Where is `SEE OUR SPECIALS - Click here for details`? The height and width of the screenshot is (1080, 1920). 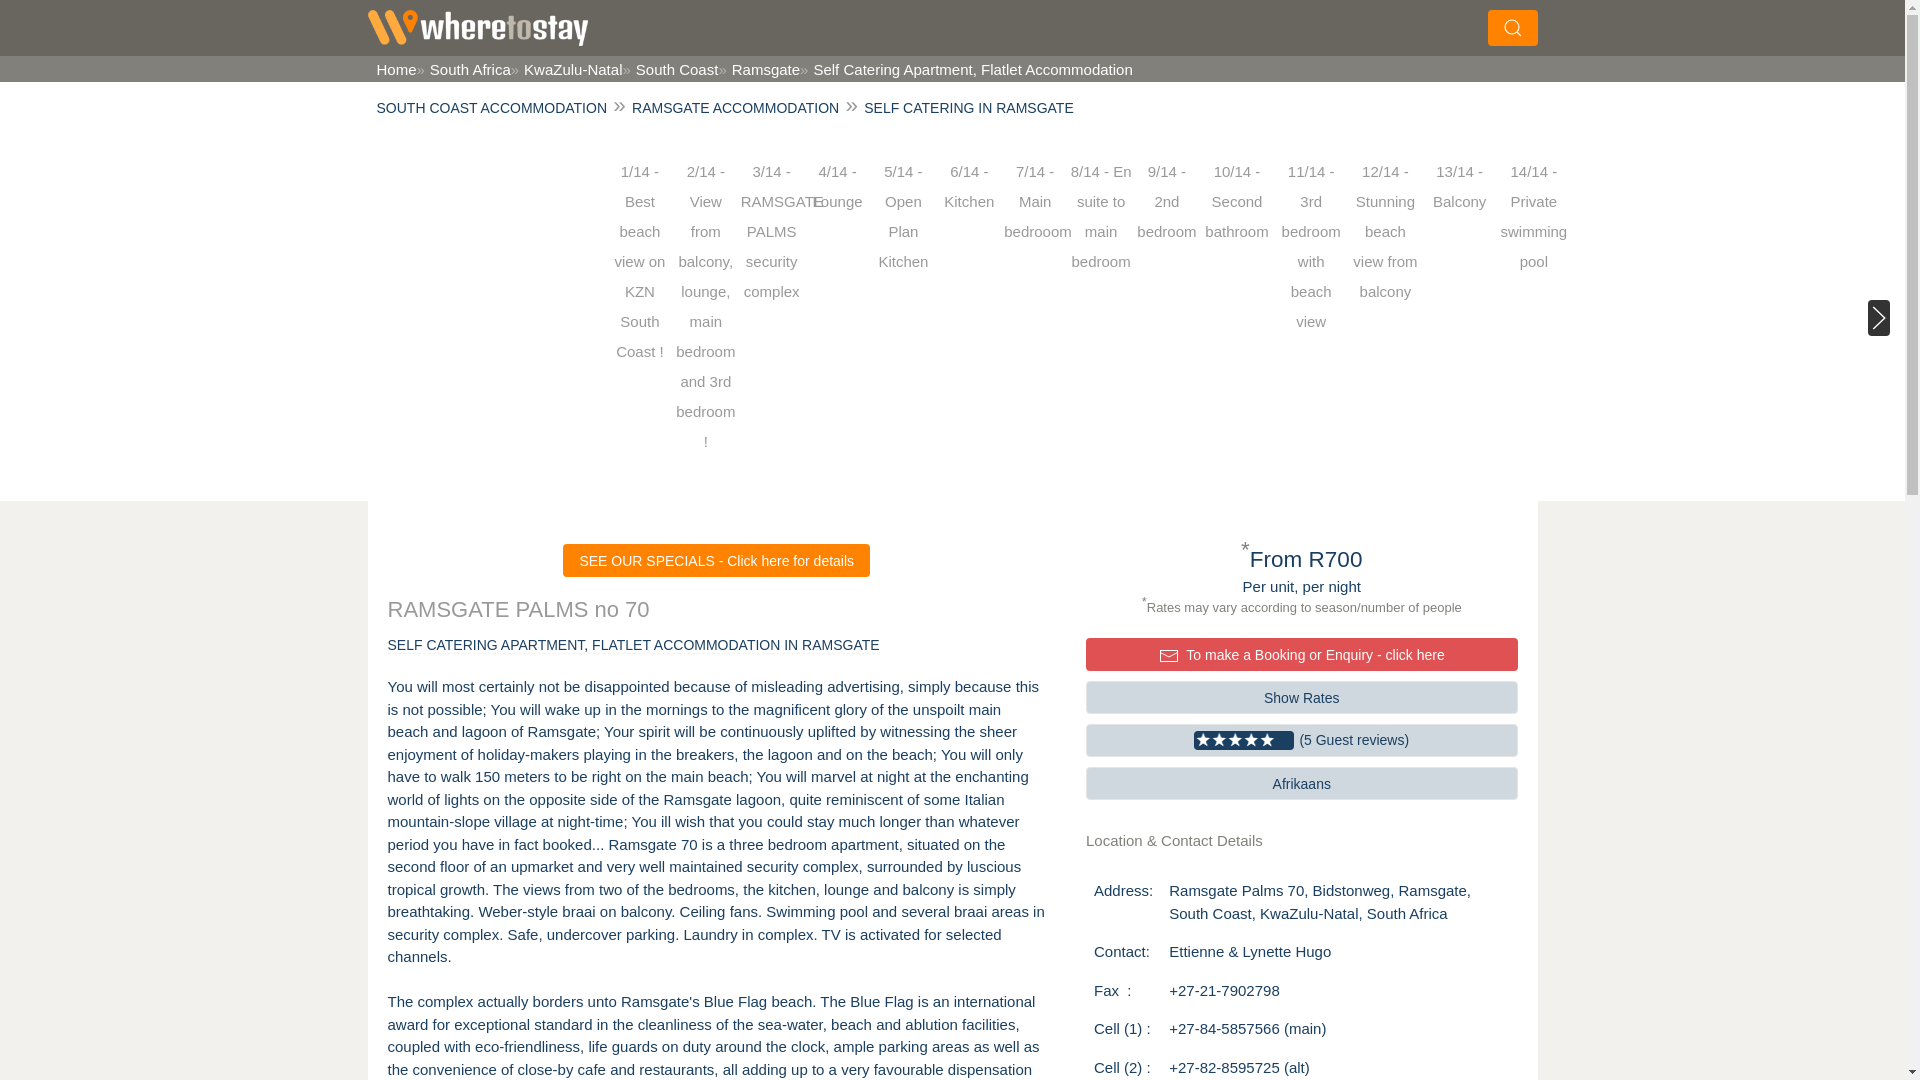 SEE OUR SPECIALS - Click here for details is located at coordinates (716, 560).